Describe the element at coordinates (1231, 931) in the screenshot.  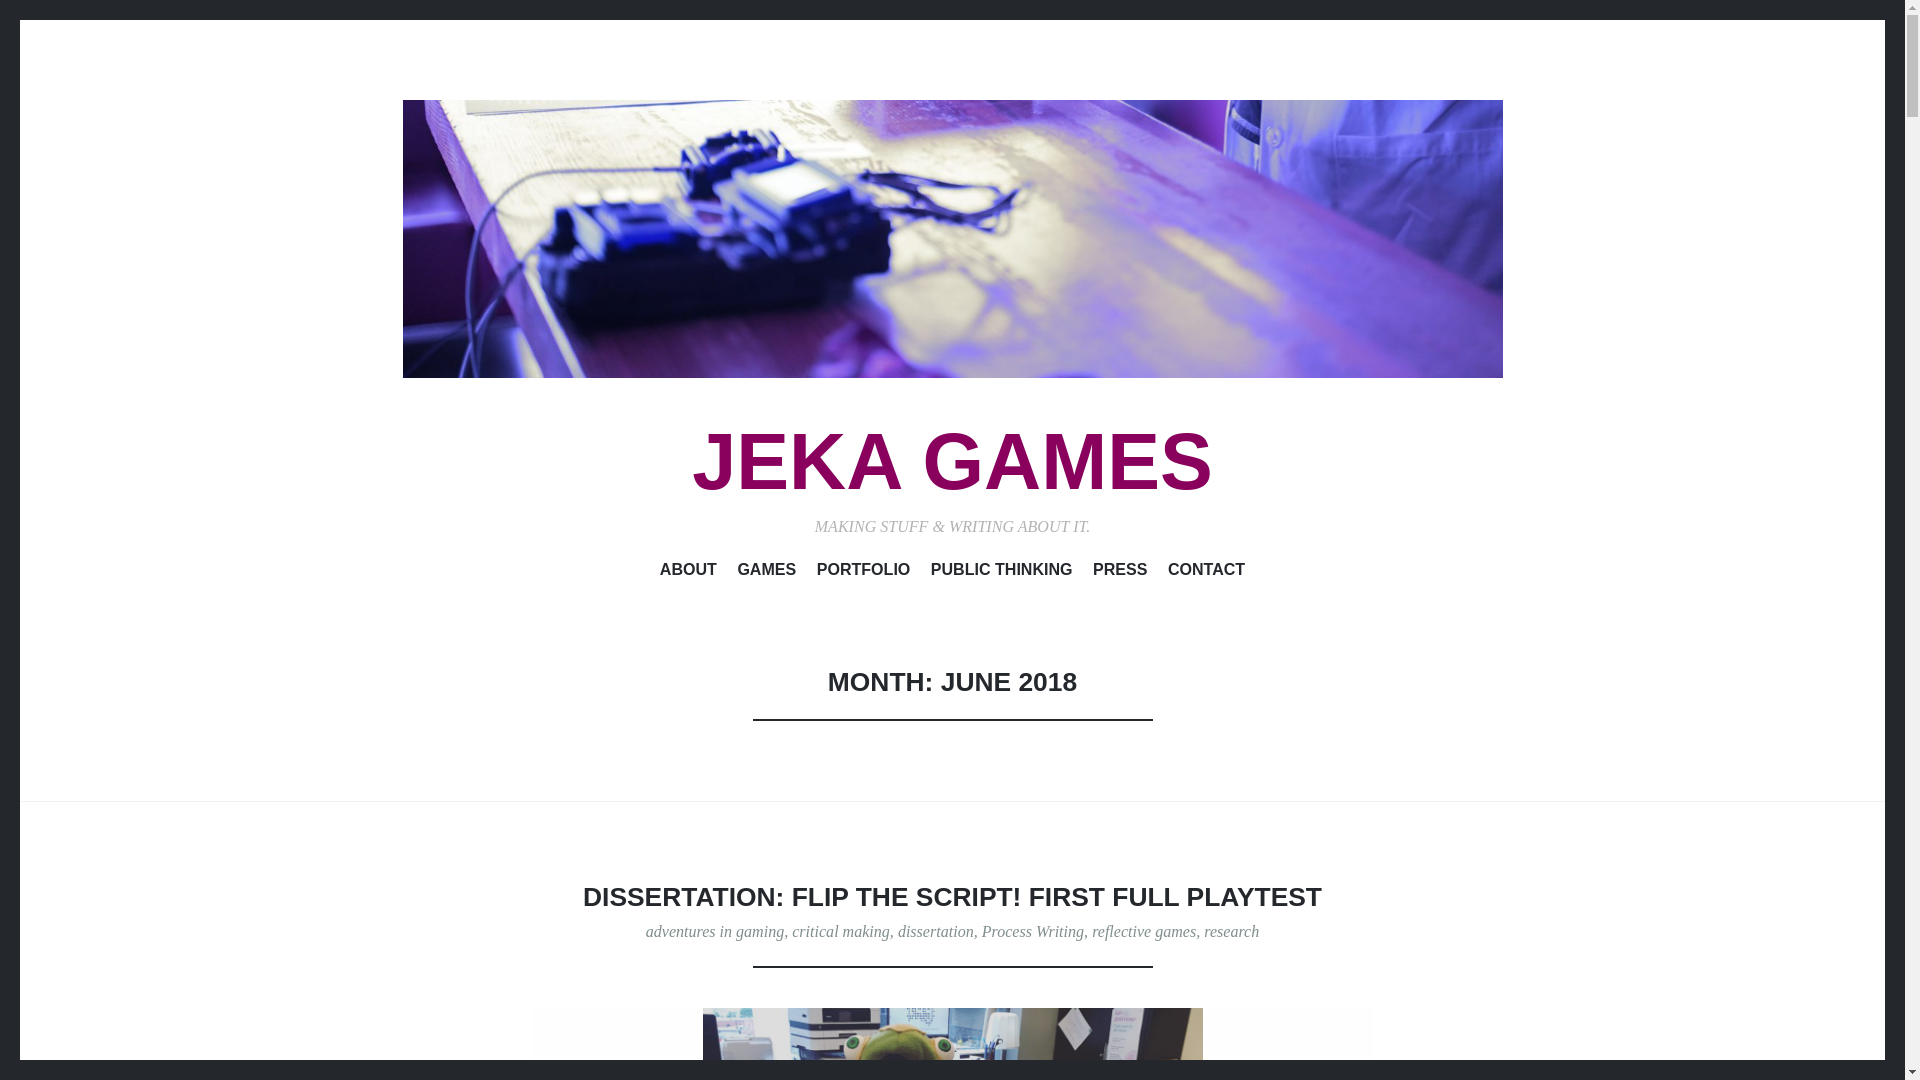
I see `research` at that location.